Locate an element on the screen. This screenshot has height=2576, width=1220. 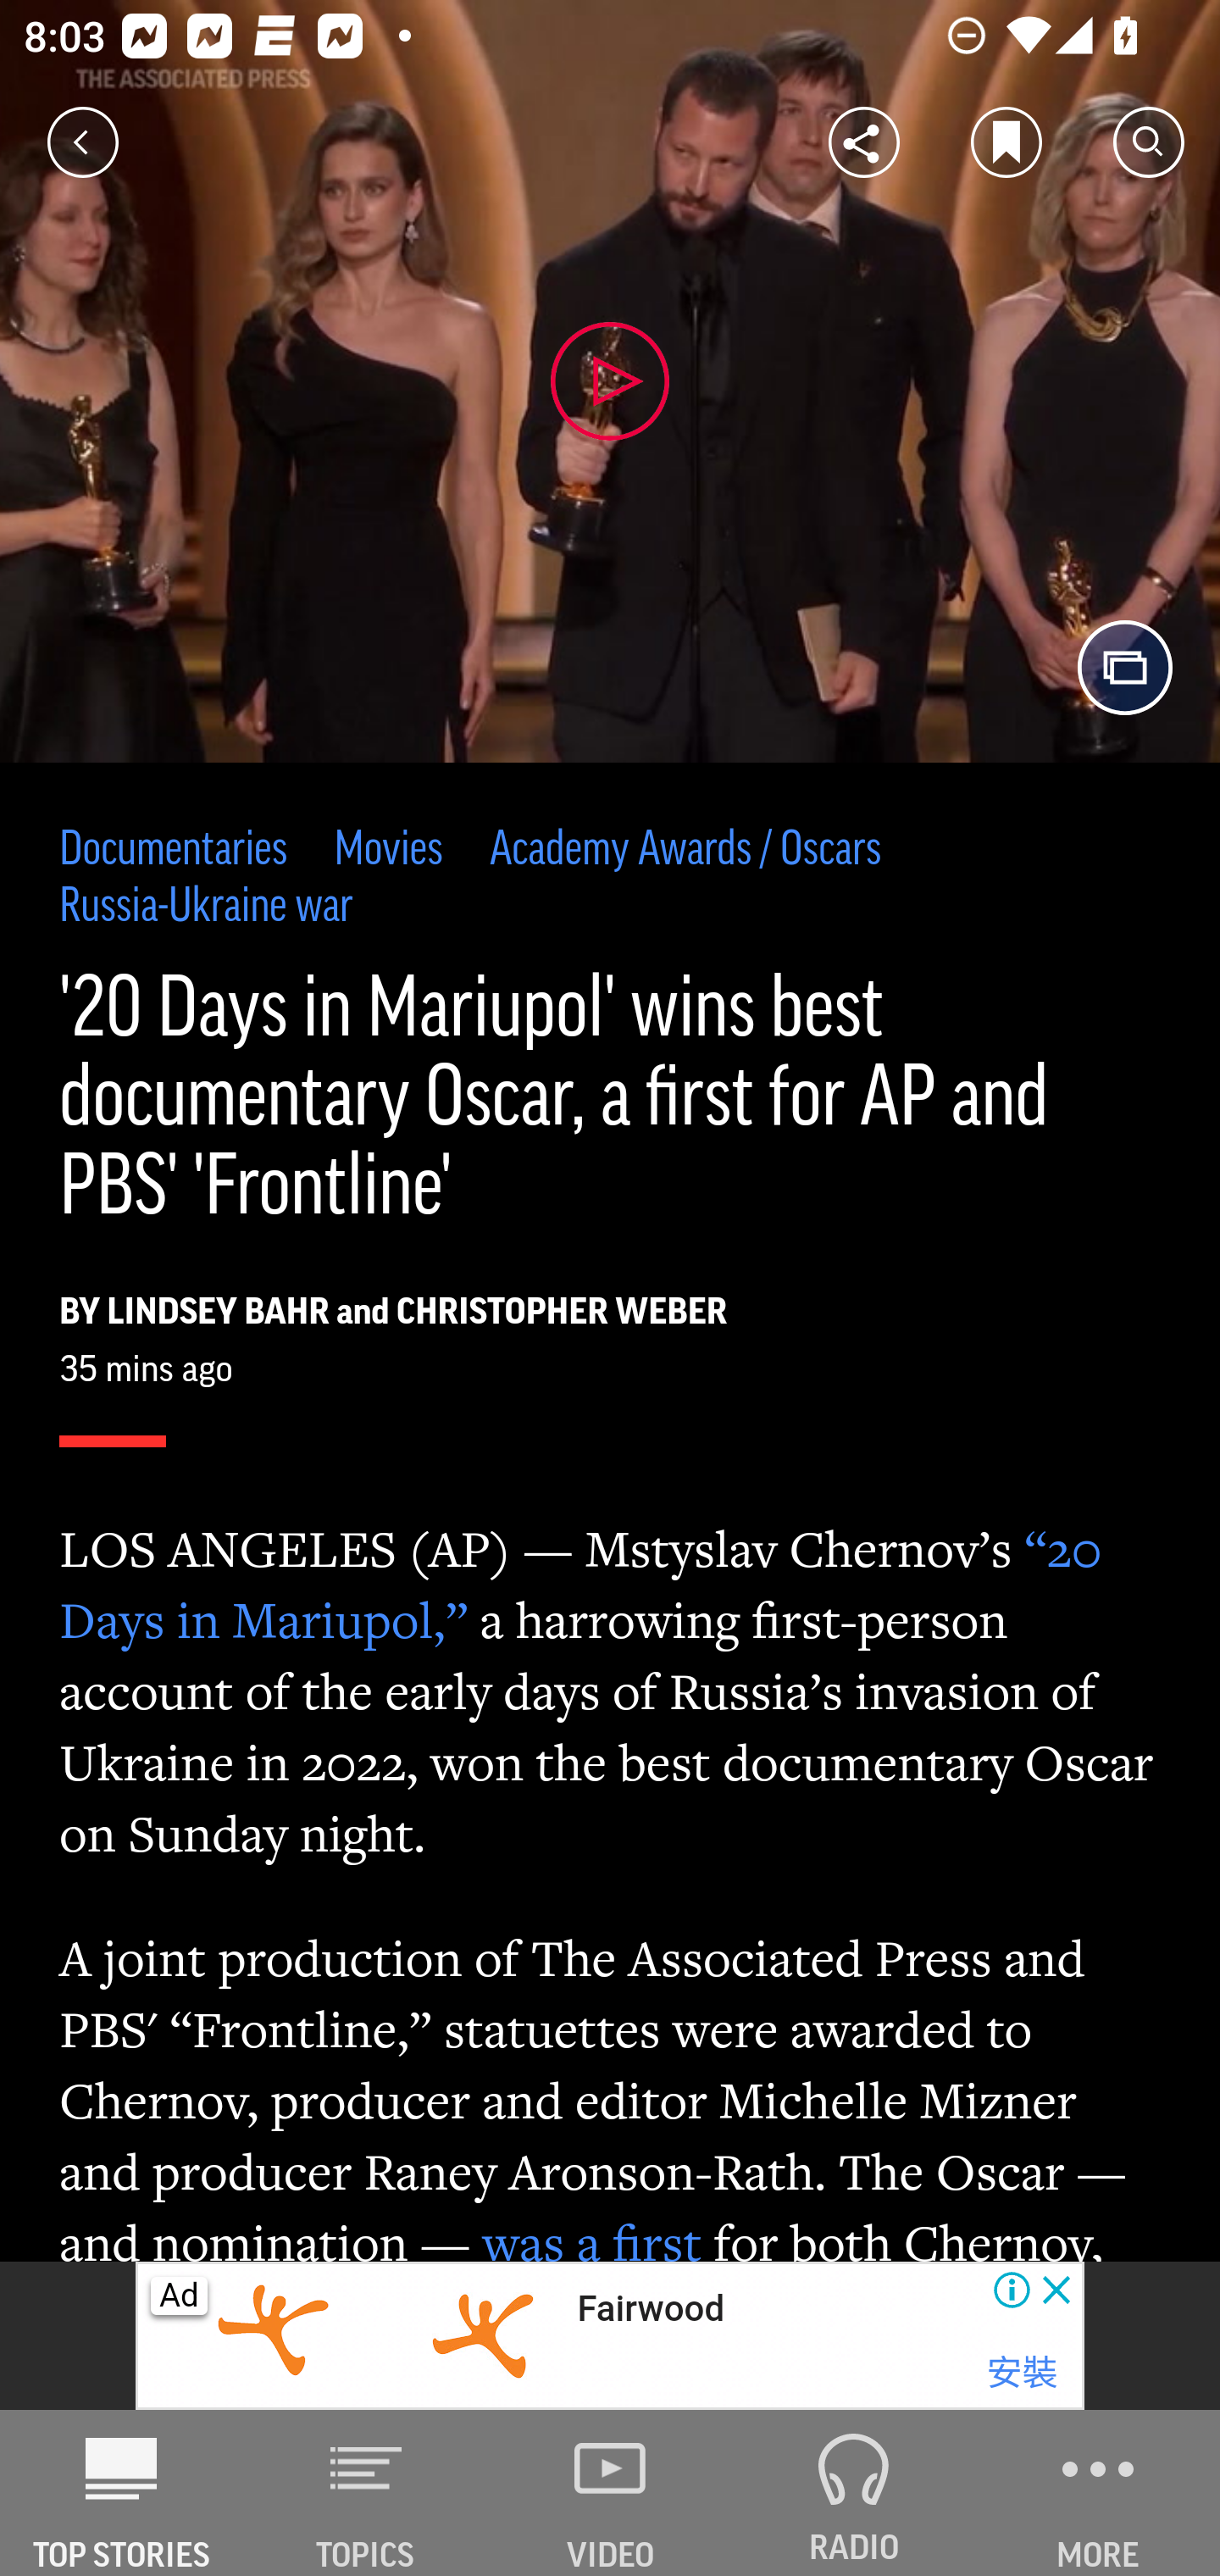
MORE is located at coordinates (1098, 2493).